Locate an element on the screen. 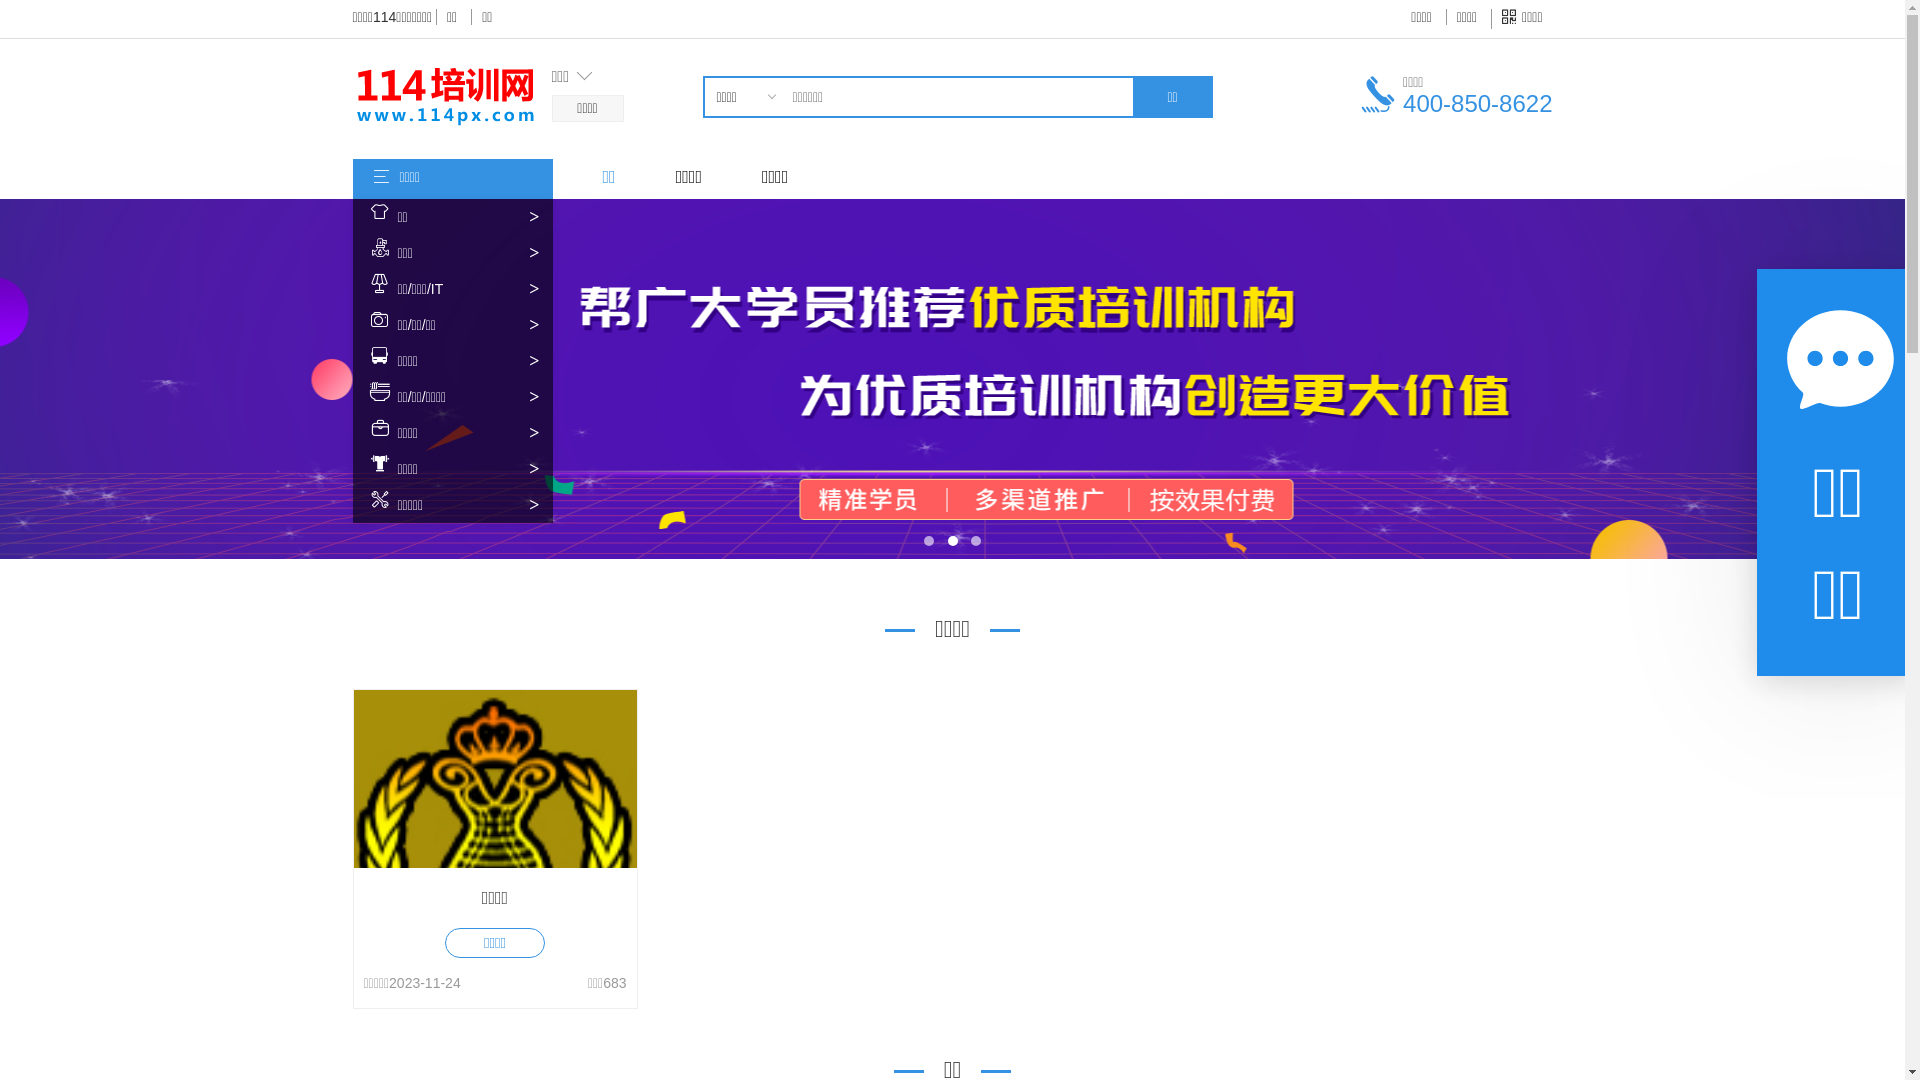  0 is located at coordinates (744, 134).